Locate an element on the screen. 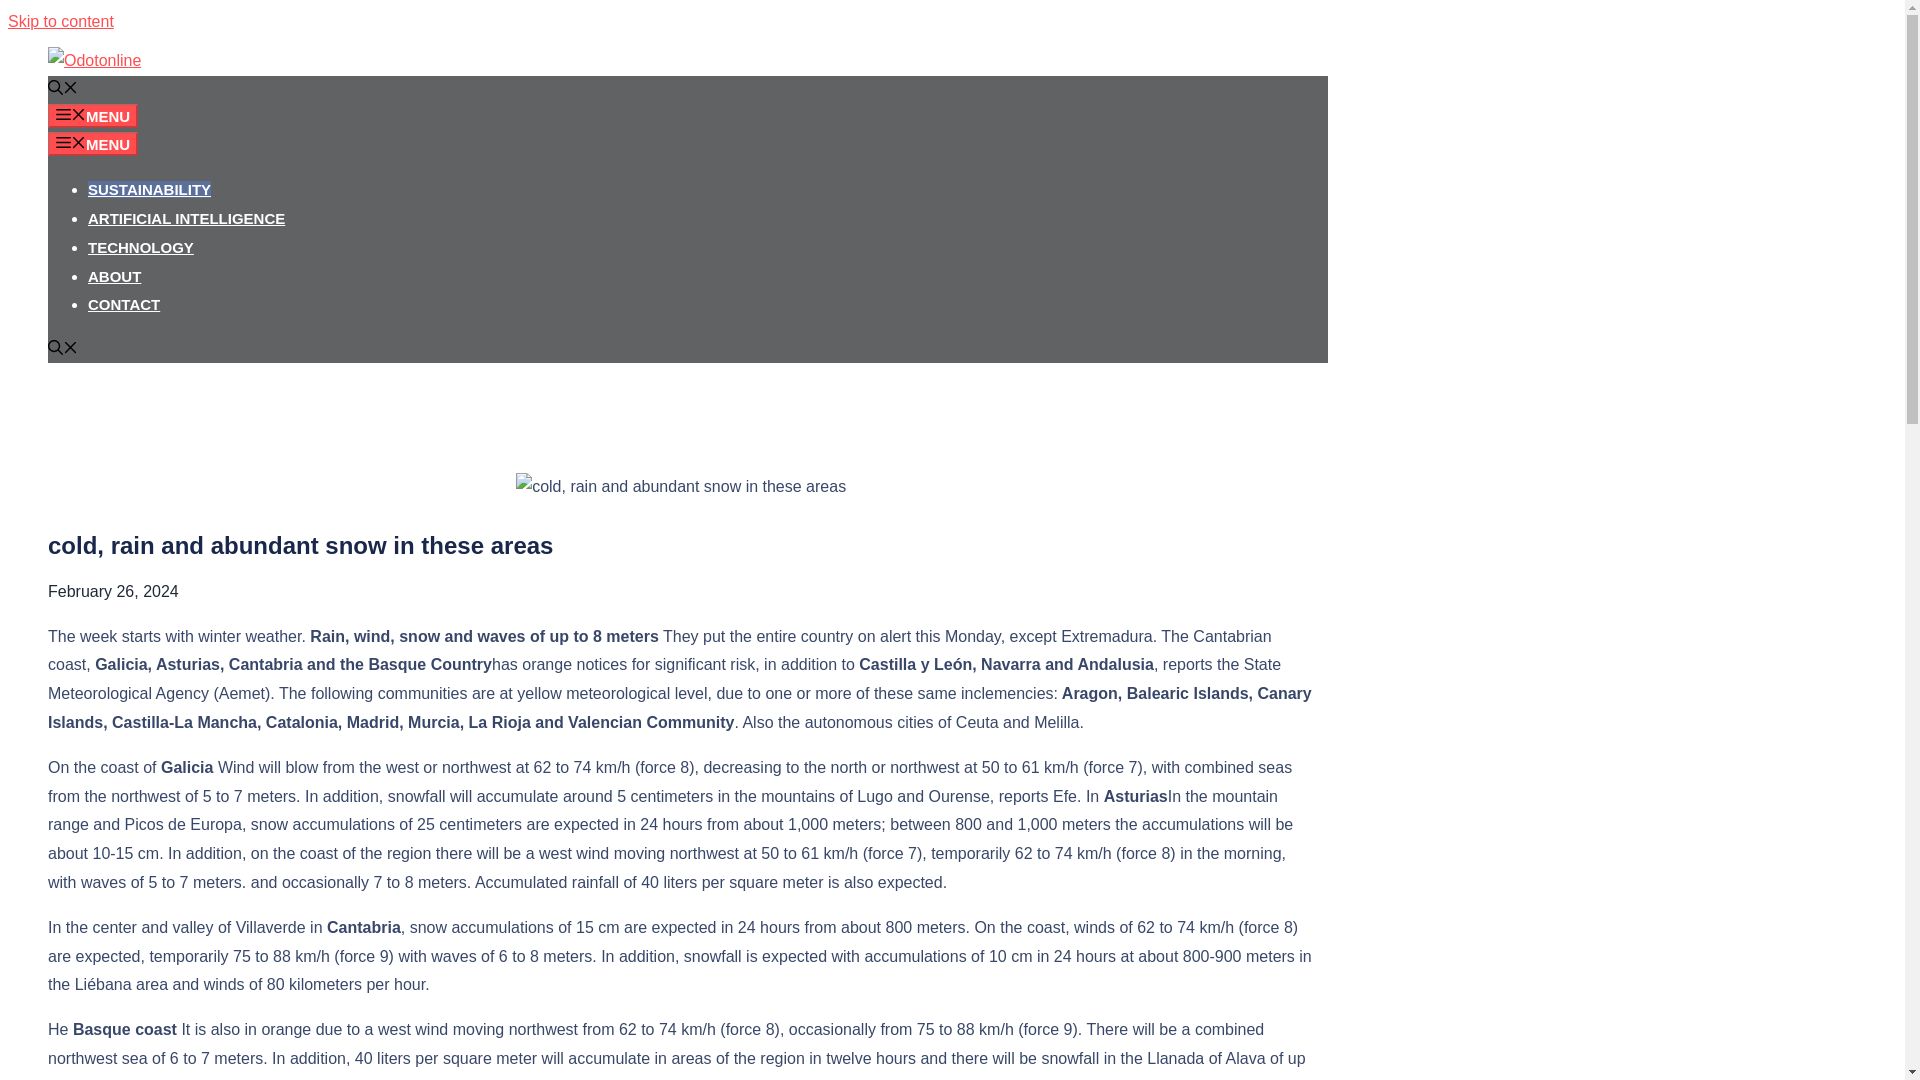 Image resolution: width=1920 pixels, height=1080 pixels. SUSTAINABILITY is located at coordinates (150, 189).